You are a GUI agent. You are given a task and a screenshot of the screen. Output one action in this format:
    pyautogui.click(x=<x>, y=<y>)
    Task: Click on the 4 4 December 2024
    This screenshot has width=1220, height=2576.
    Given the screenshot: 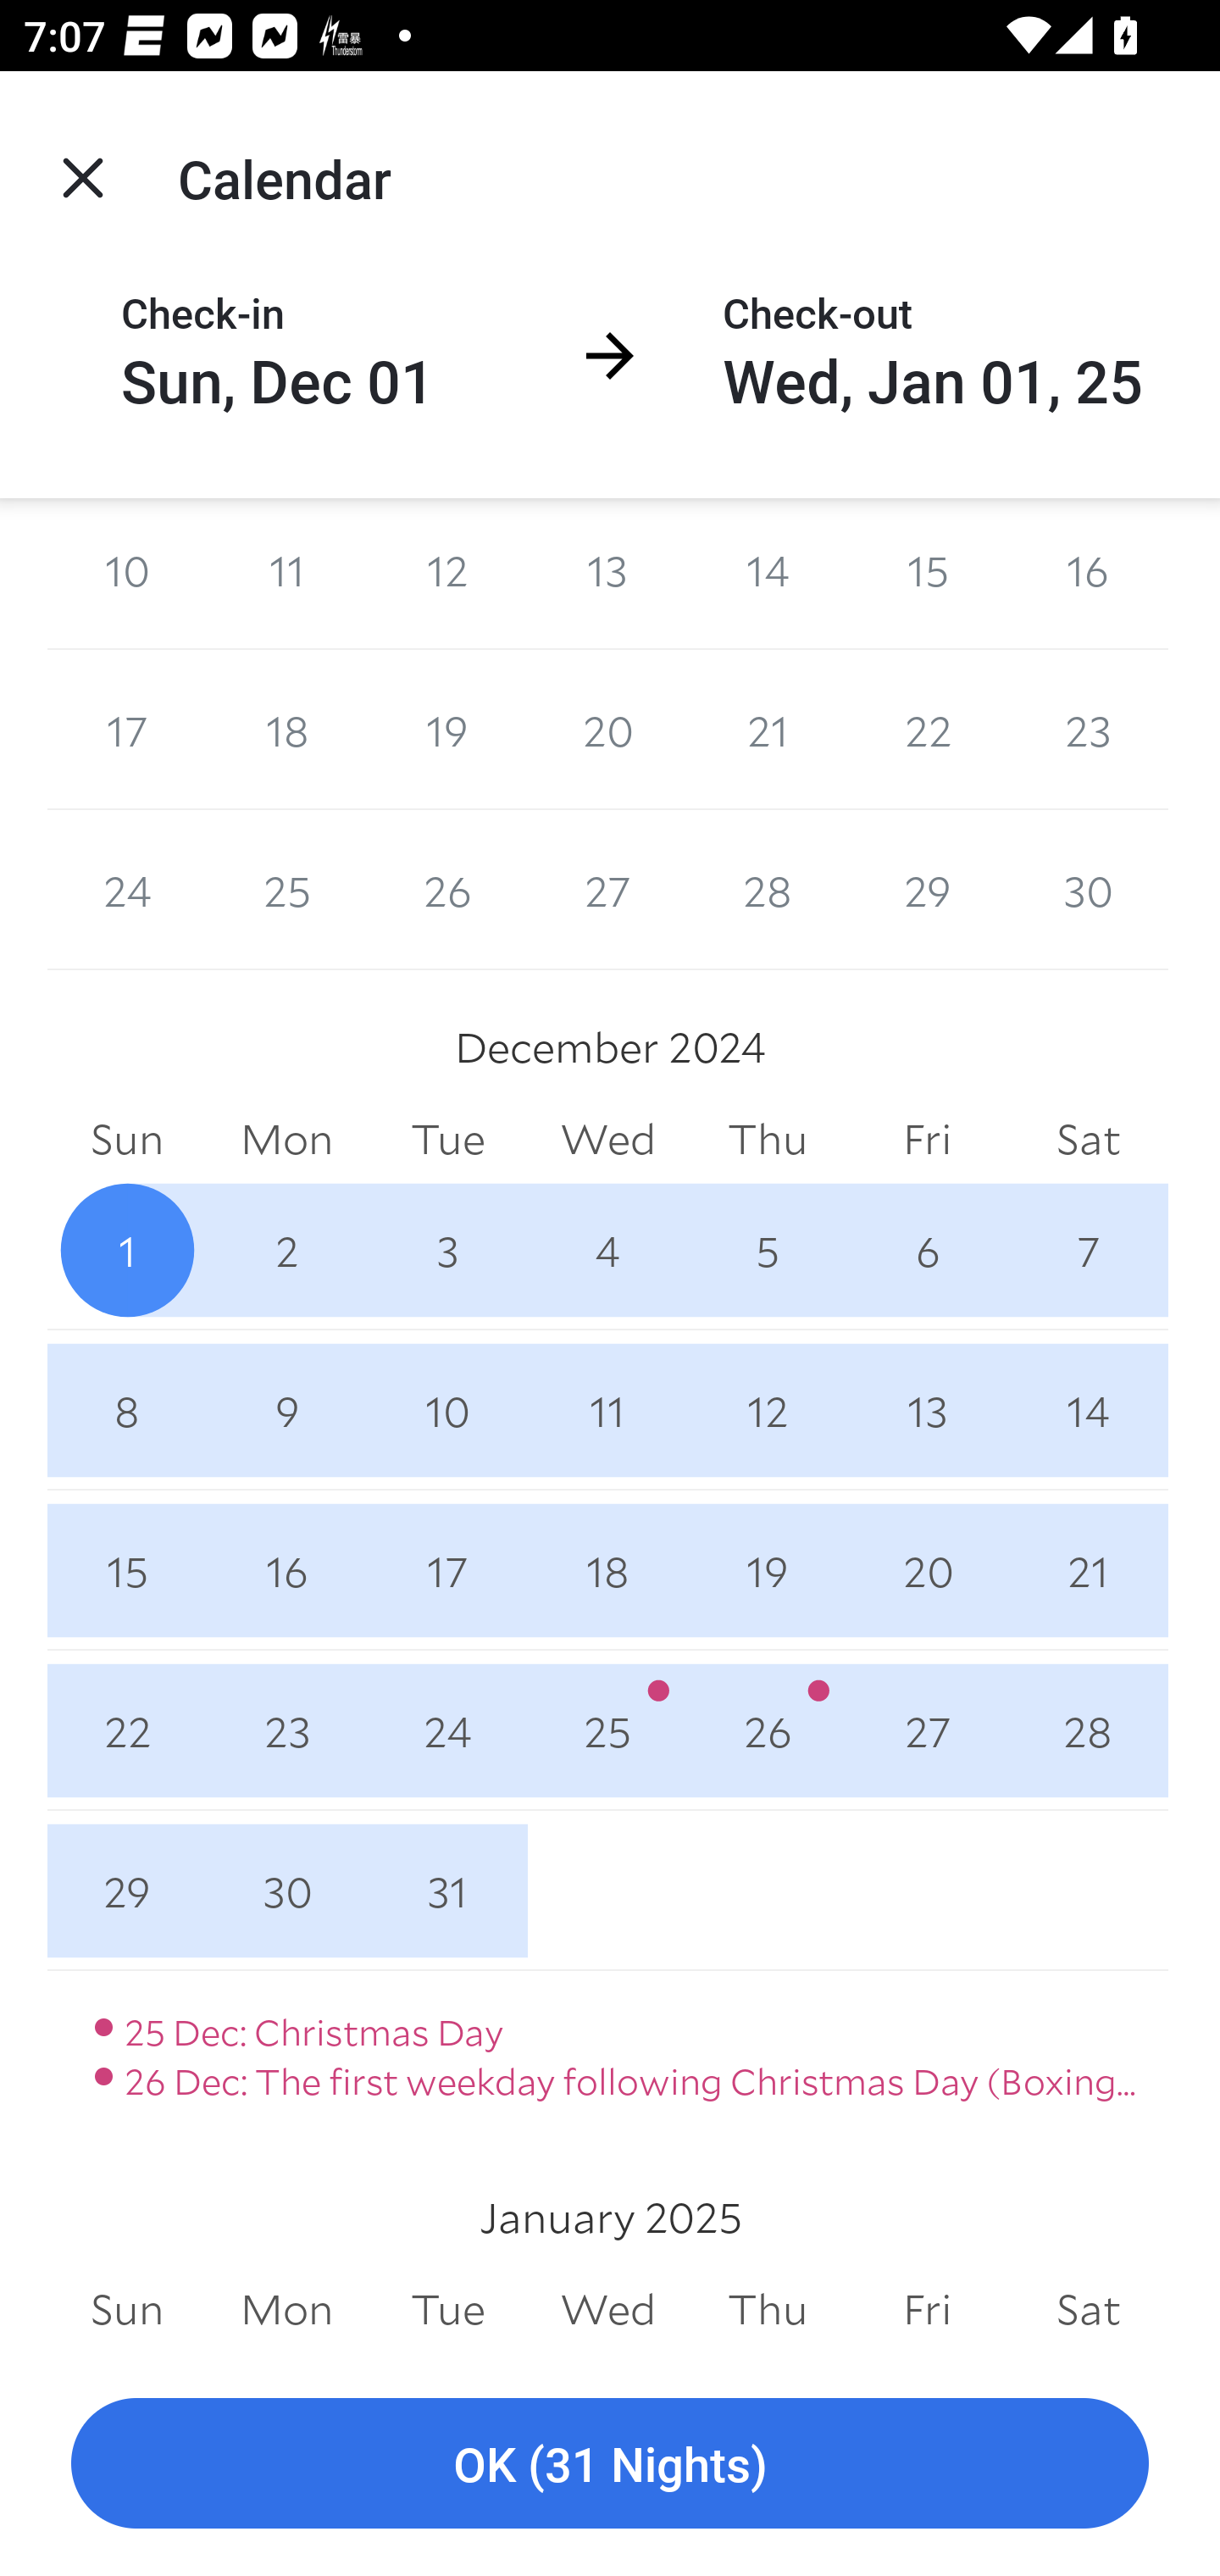 What is the action you would take?
    pyautogui.click(x=608, y=1249)
    